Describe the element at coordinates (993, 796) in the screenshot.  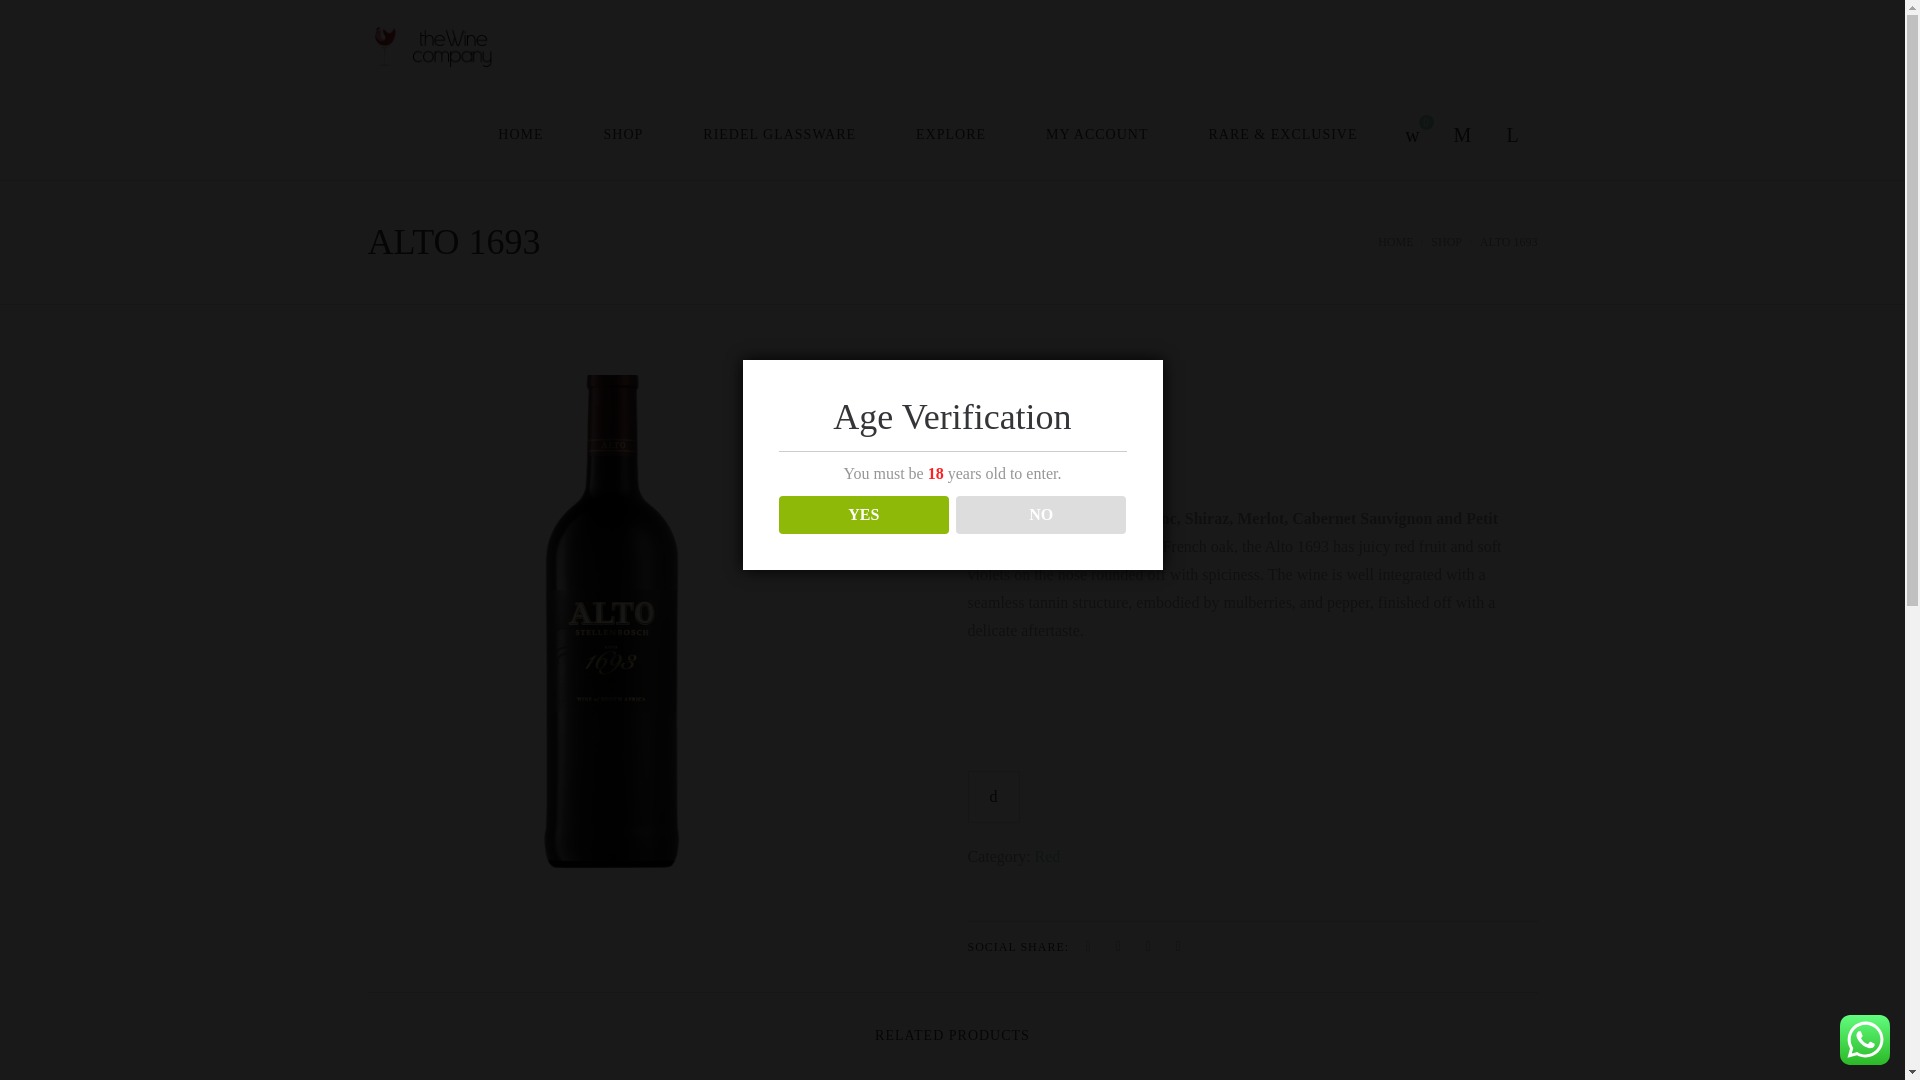
I see `Add to Wishlist` at that location.